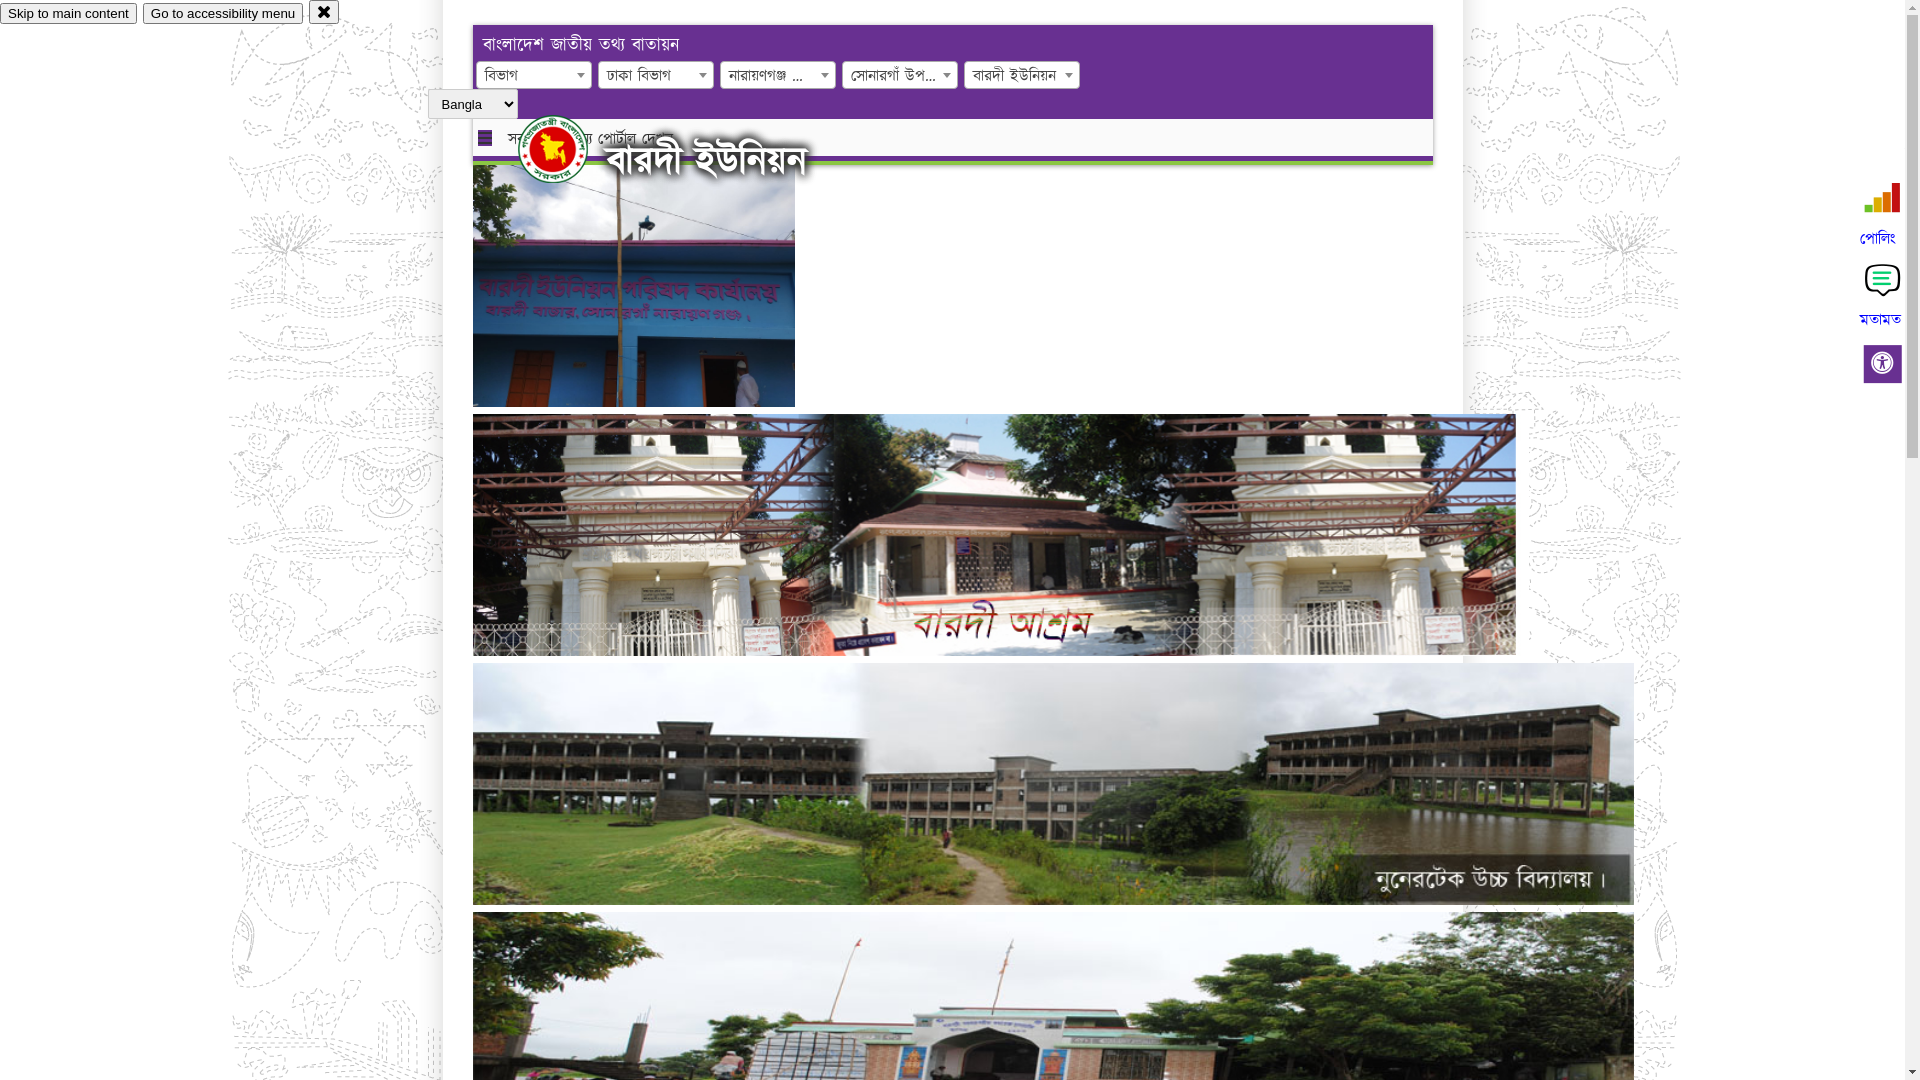 The height and width of the screenshot is (1080, 1920). I want to click on Go to accessibility menu, so click(223, 14).